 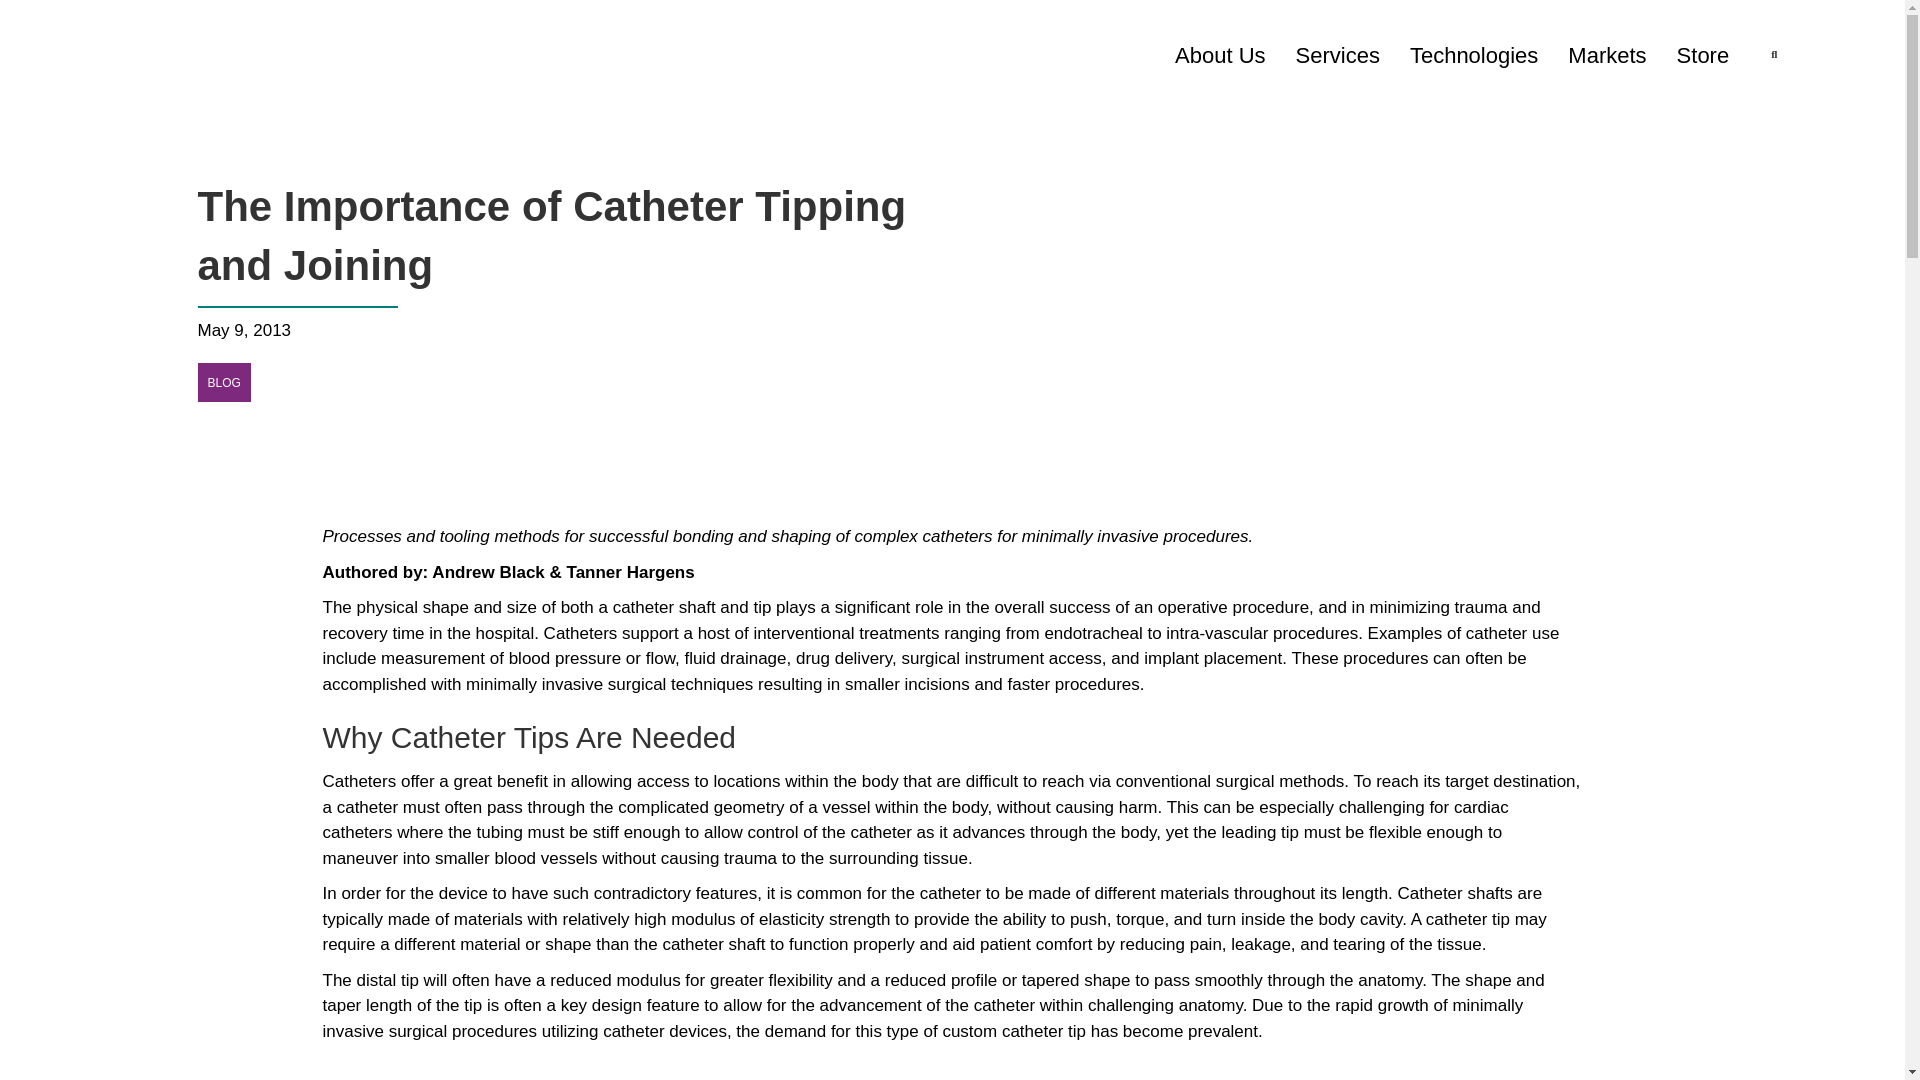 I want to click on Services, so click(x=1338, y=56).